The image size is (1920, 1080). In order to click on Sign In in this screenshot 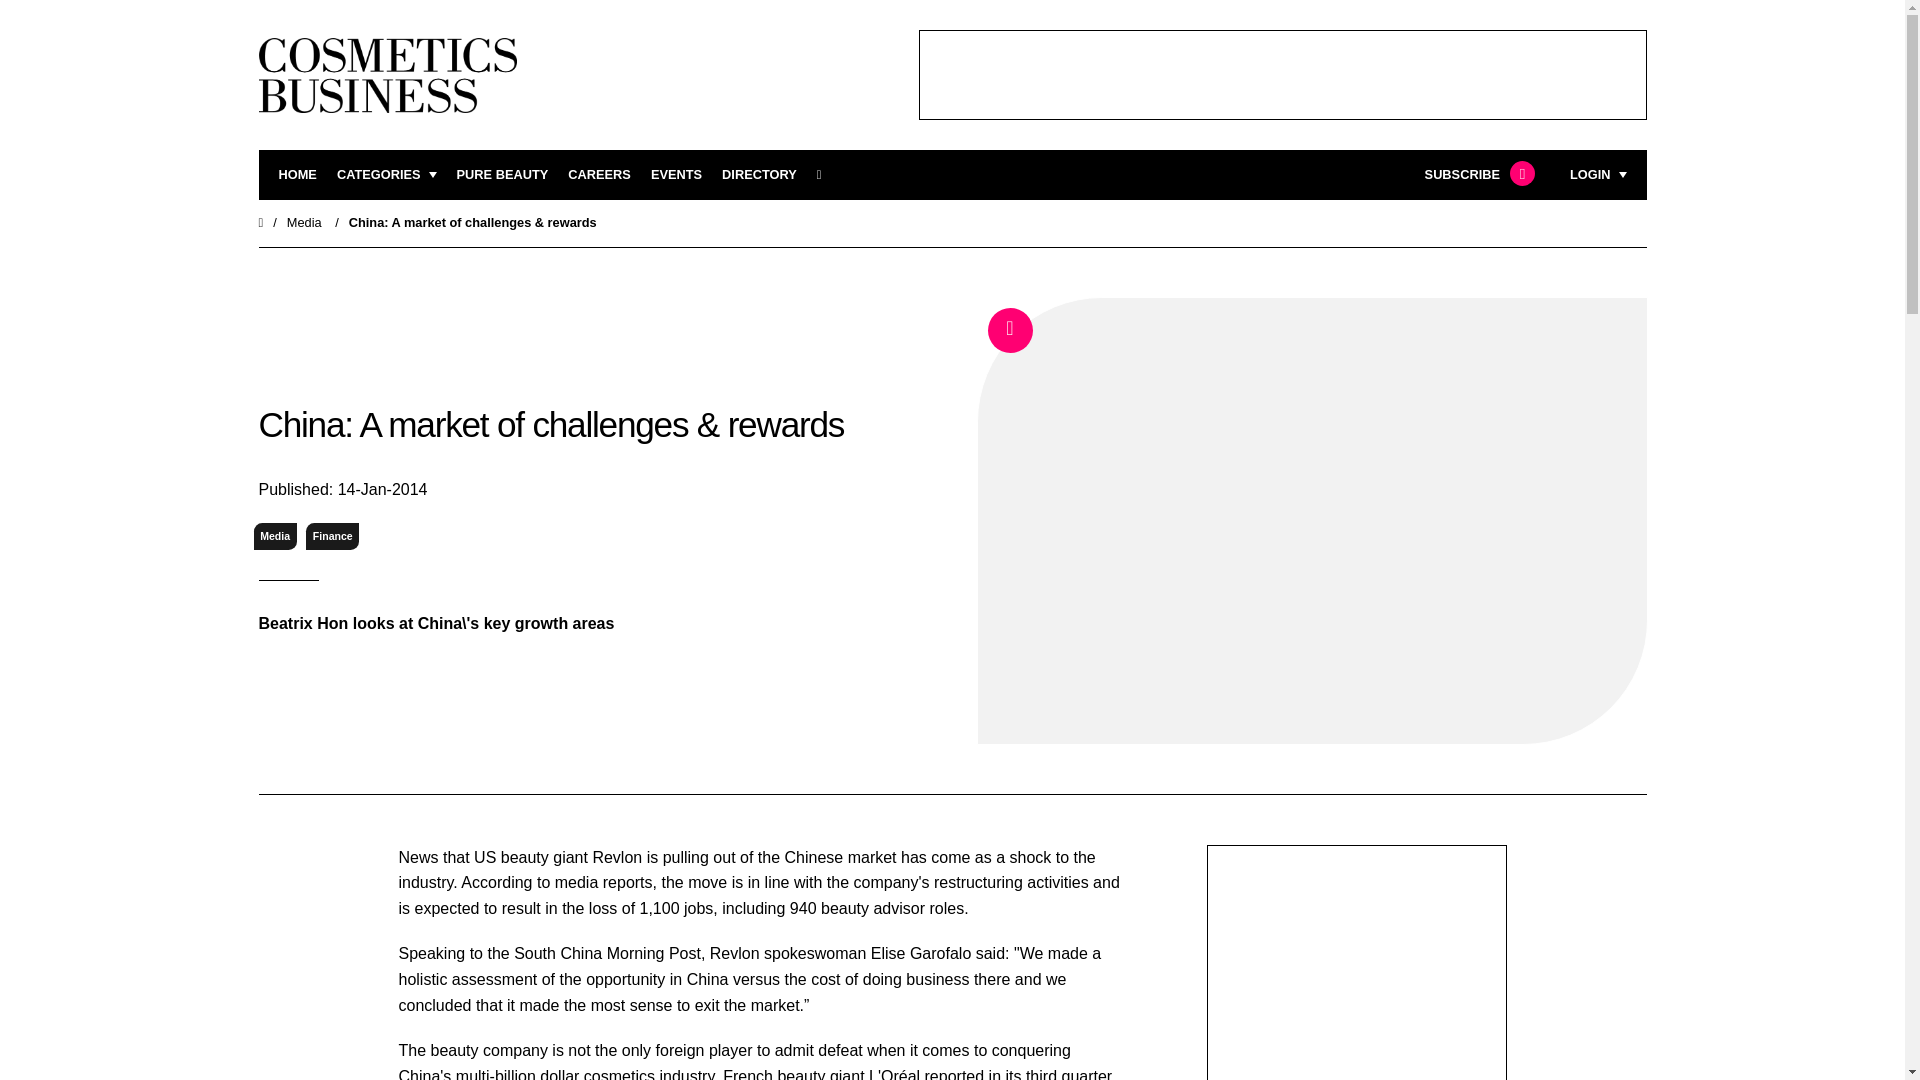, I will do `click(1496, 424)`.